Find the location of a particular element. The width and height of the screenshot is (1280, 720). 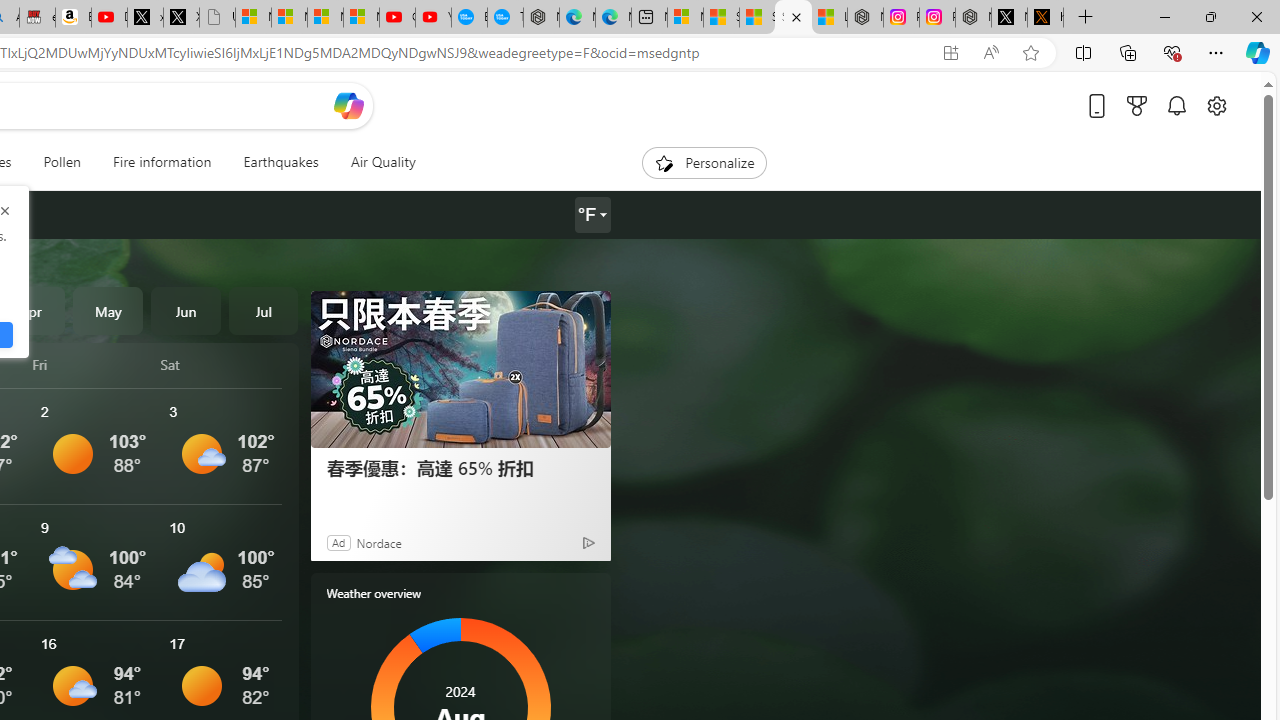

Fri is located at coordinates (93, 364).